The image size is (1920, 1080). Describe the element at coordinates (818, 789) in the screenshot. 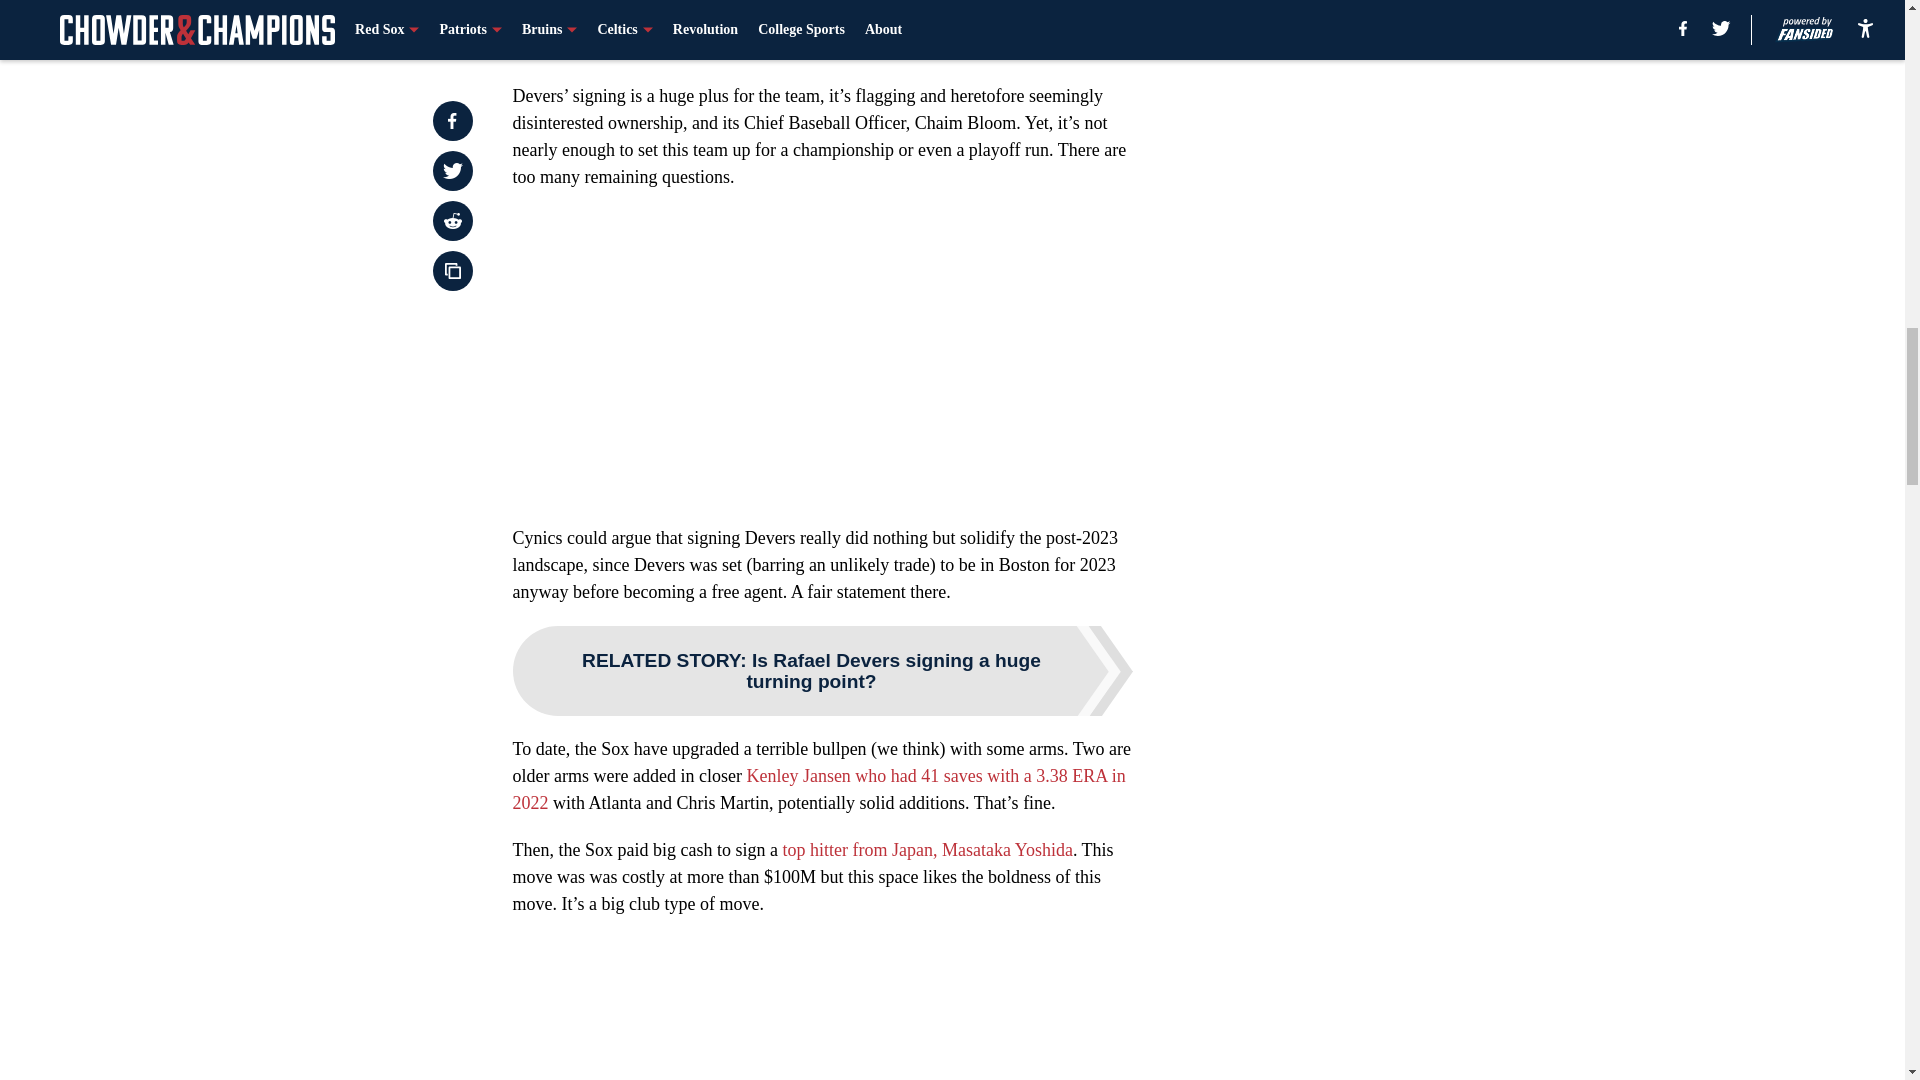

I see `Kenley Jansen who had 41 saves with a 3.38 ERA in 2022` at that location.